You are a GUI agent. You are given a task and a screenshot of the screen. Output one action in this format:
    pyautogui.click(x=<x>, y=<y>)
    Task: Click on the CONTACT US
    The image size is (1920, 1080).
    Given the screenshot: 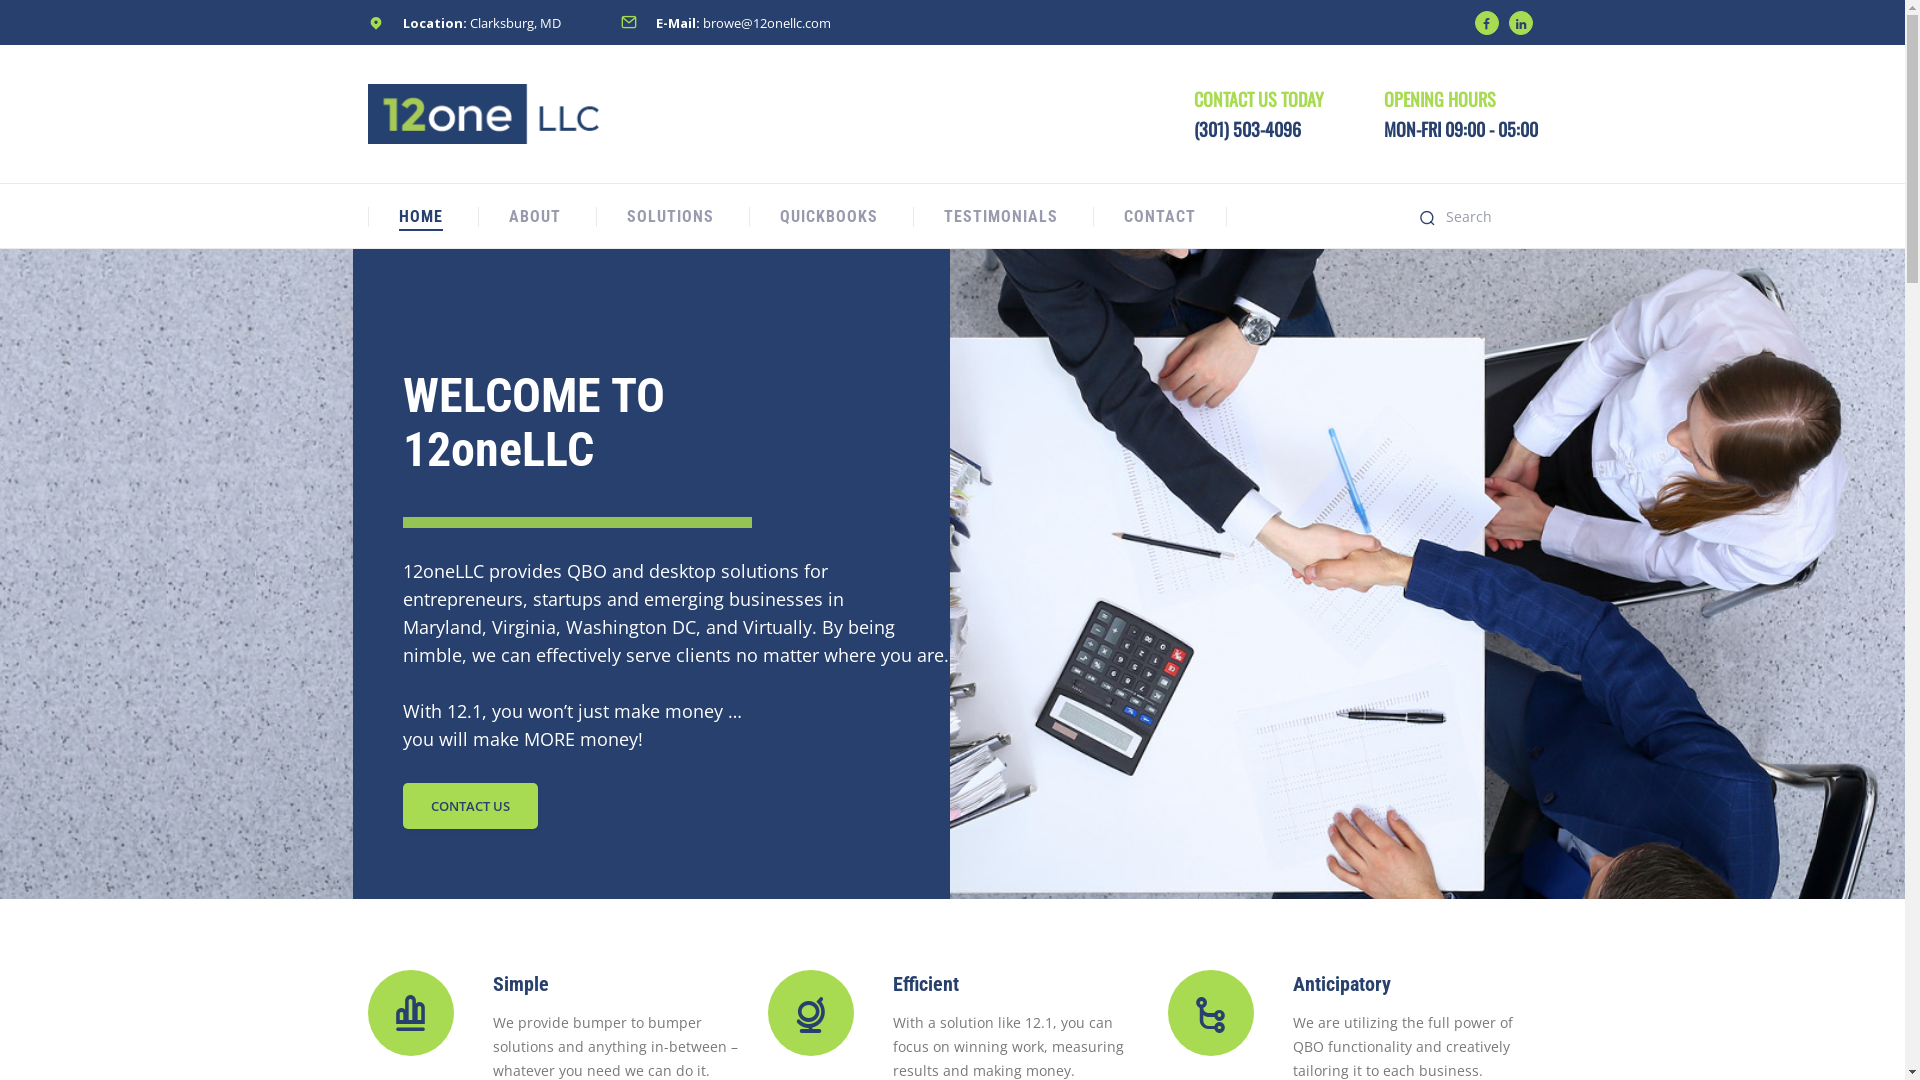 What is the action you would take?
    pyautogui.click(x=470, y=806)
    